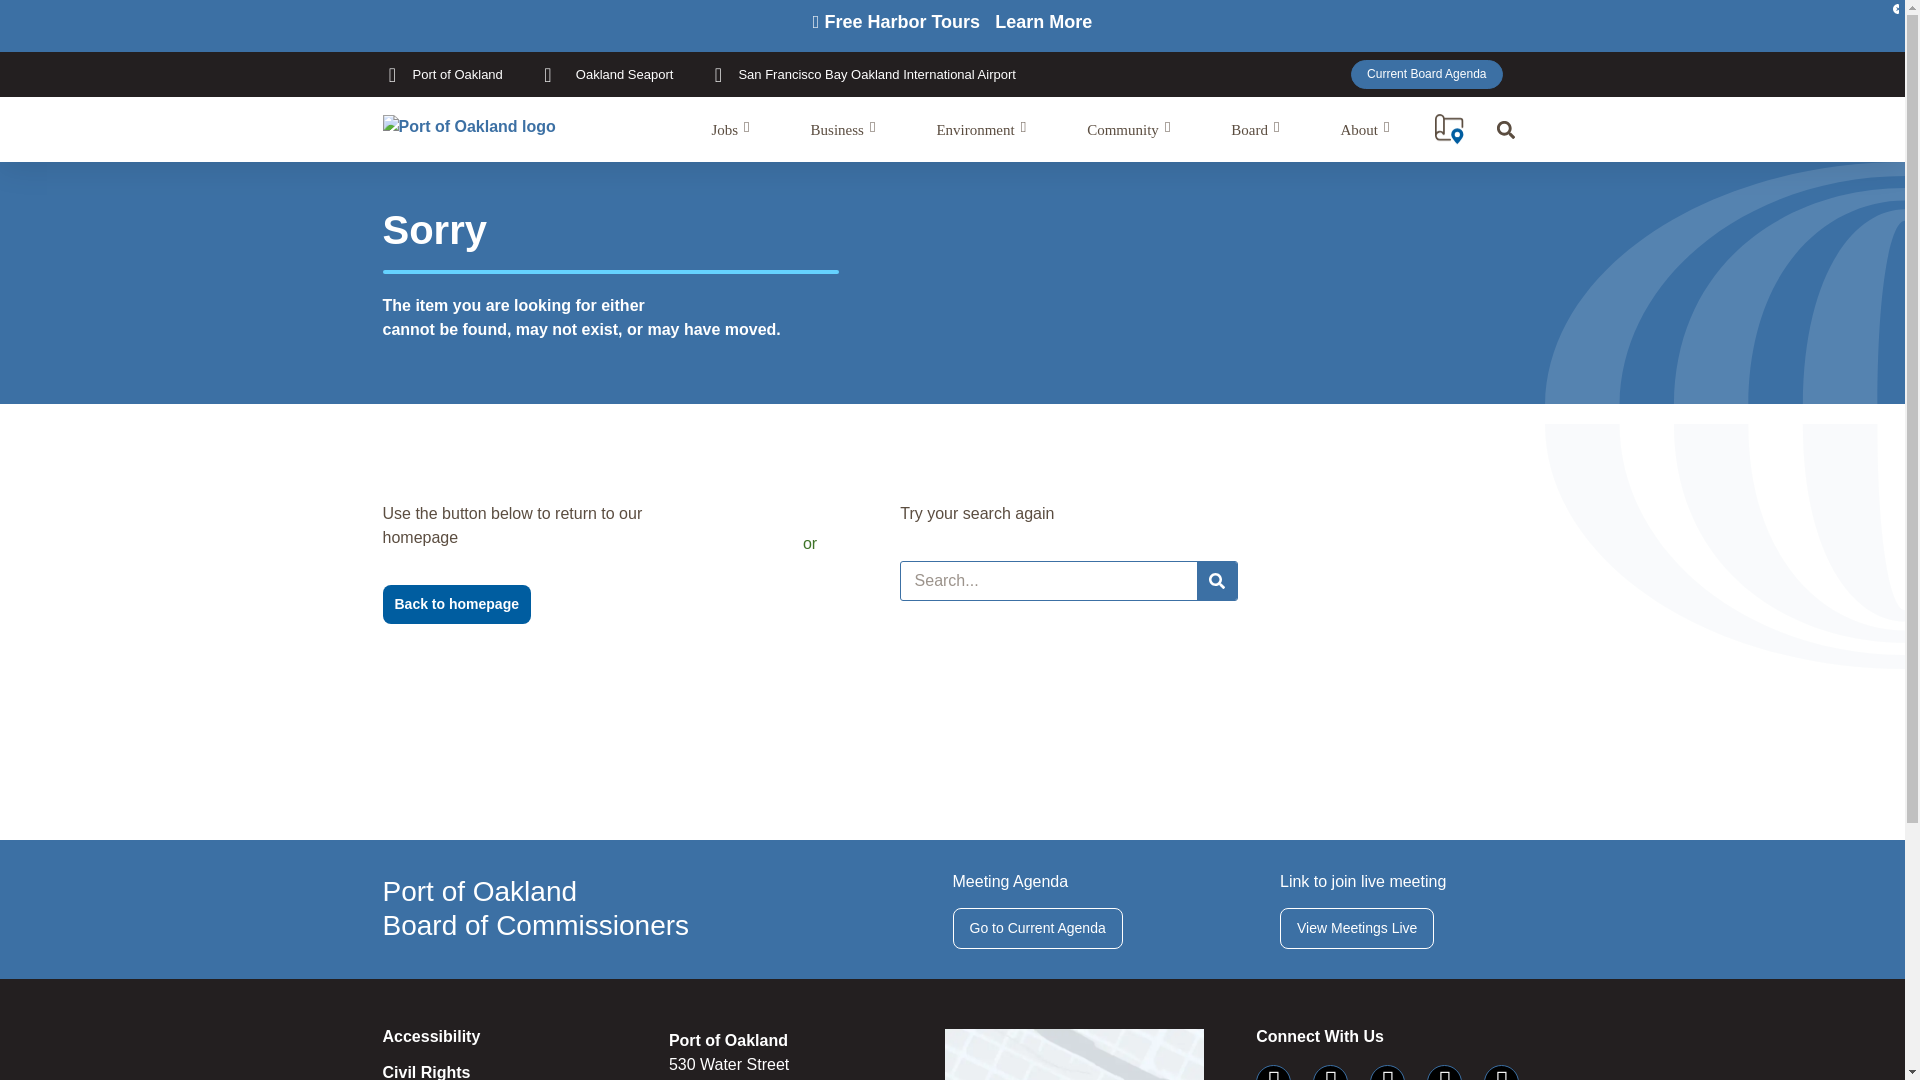  I want to click on Oakland Seaport, so click(605, 74).